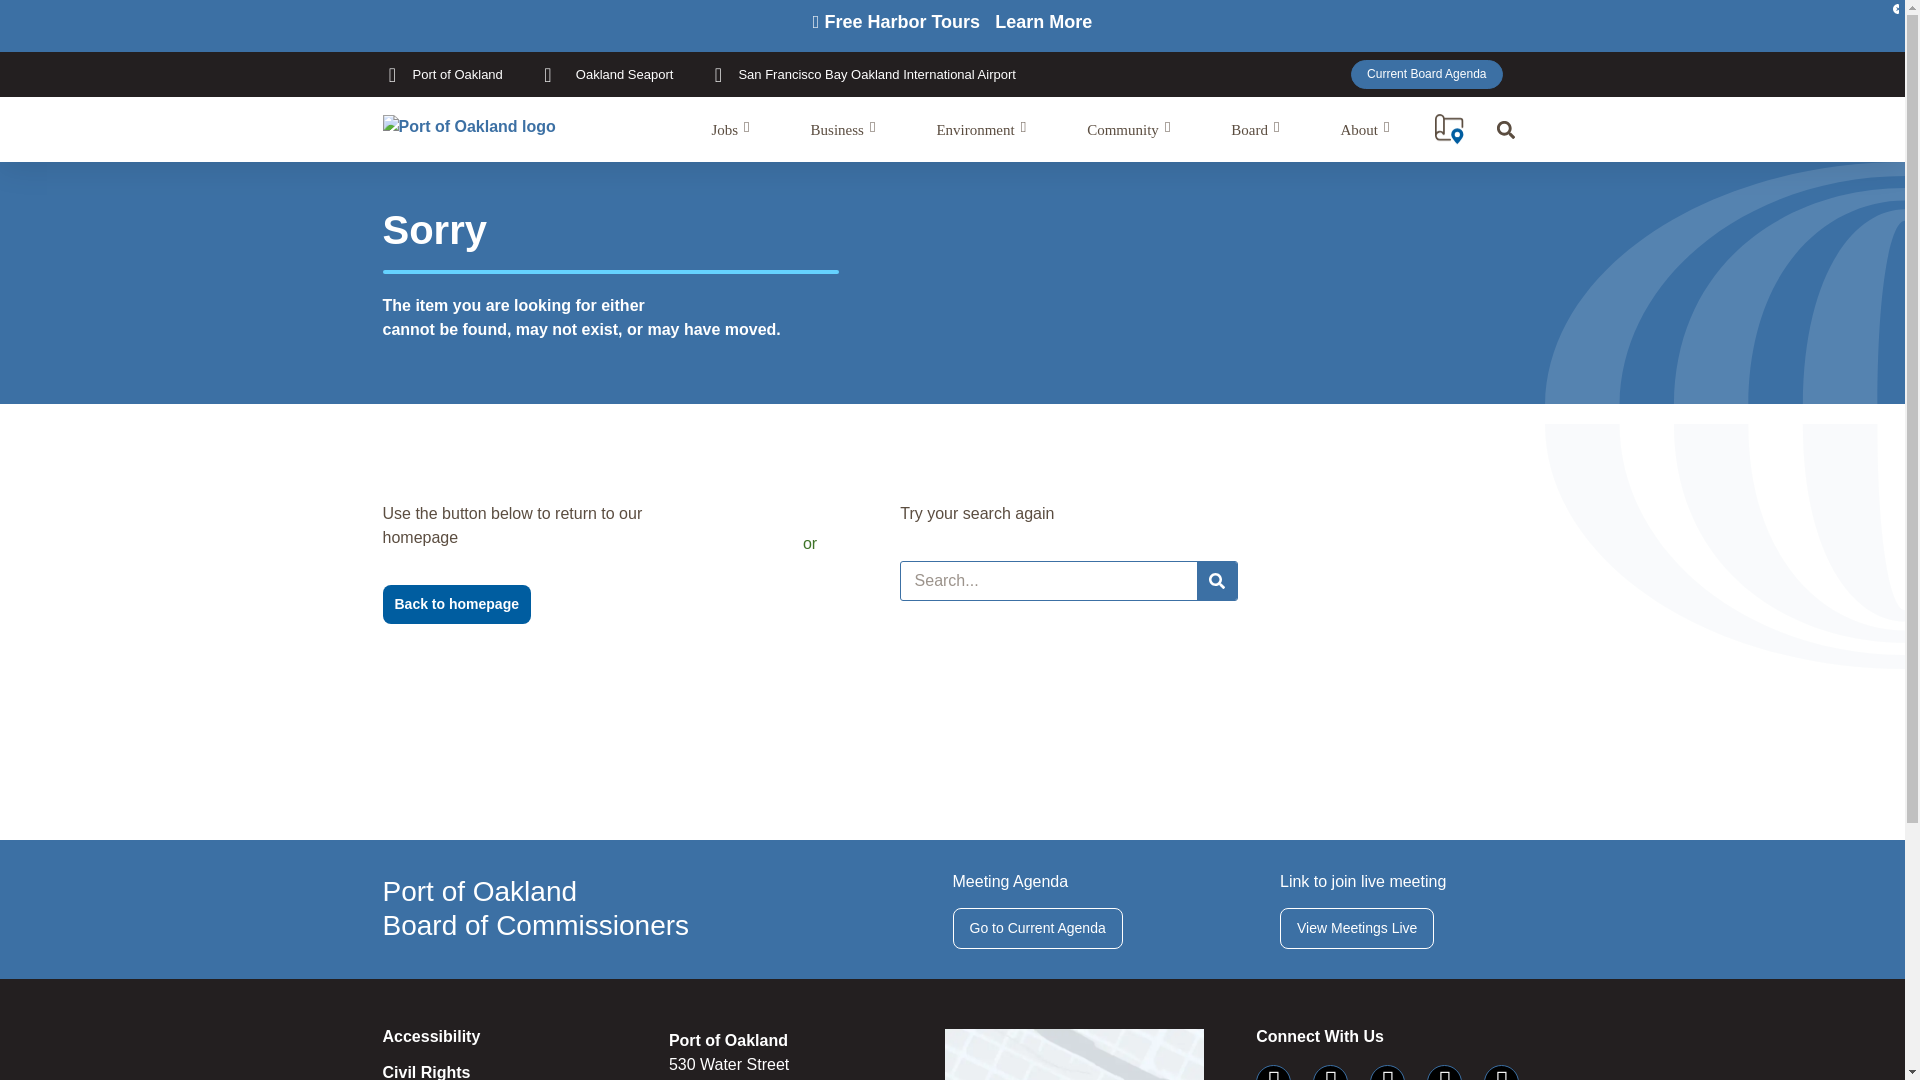  I want to click on Oakland Seaport, so click(605, 74).